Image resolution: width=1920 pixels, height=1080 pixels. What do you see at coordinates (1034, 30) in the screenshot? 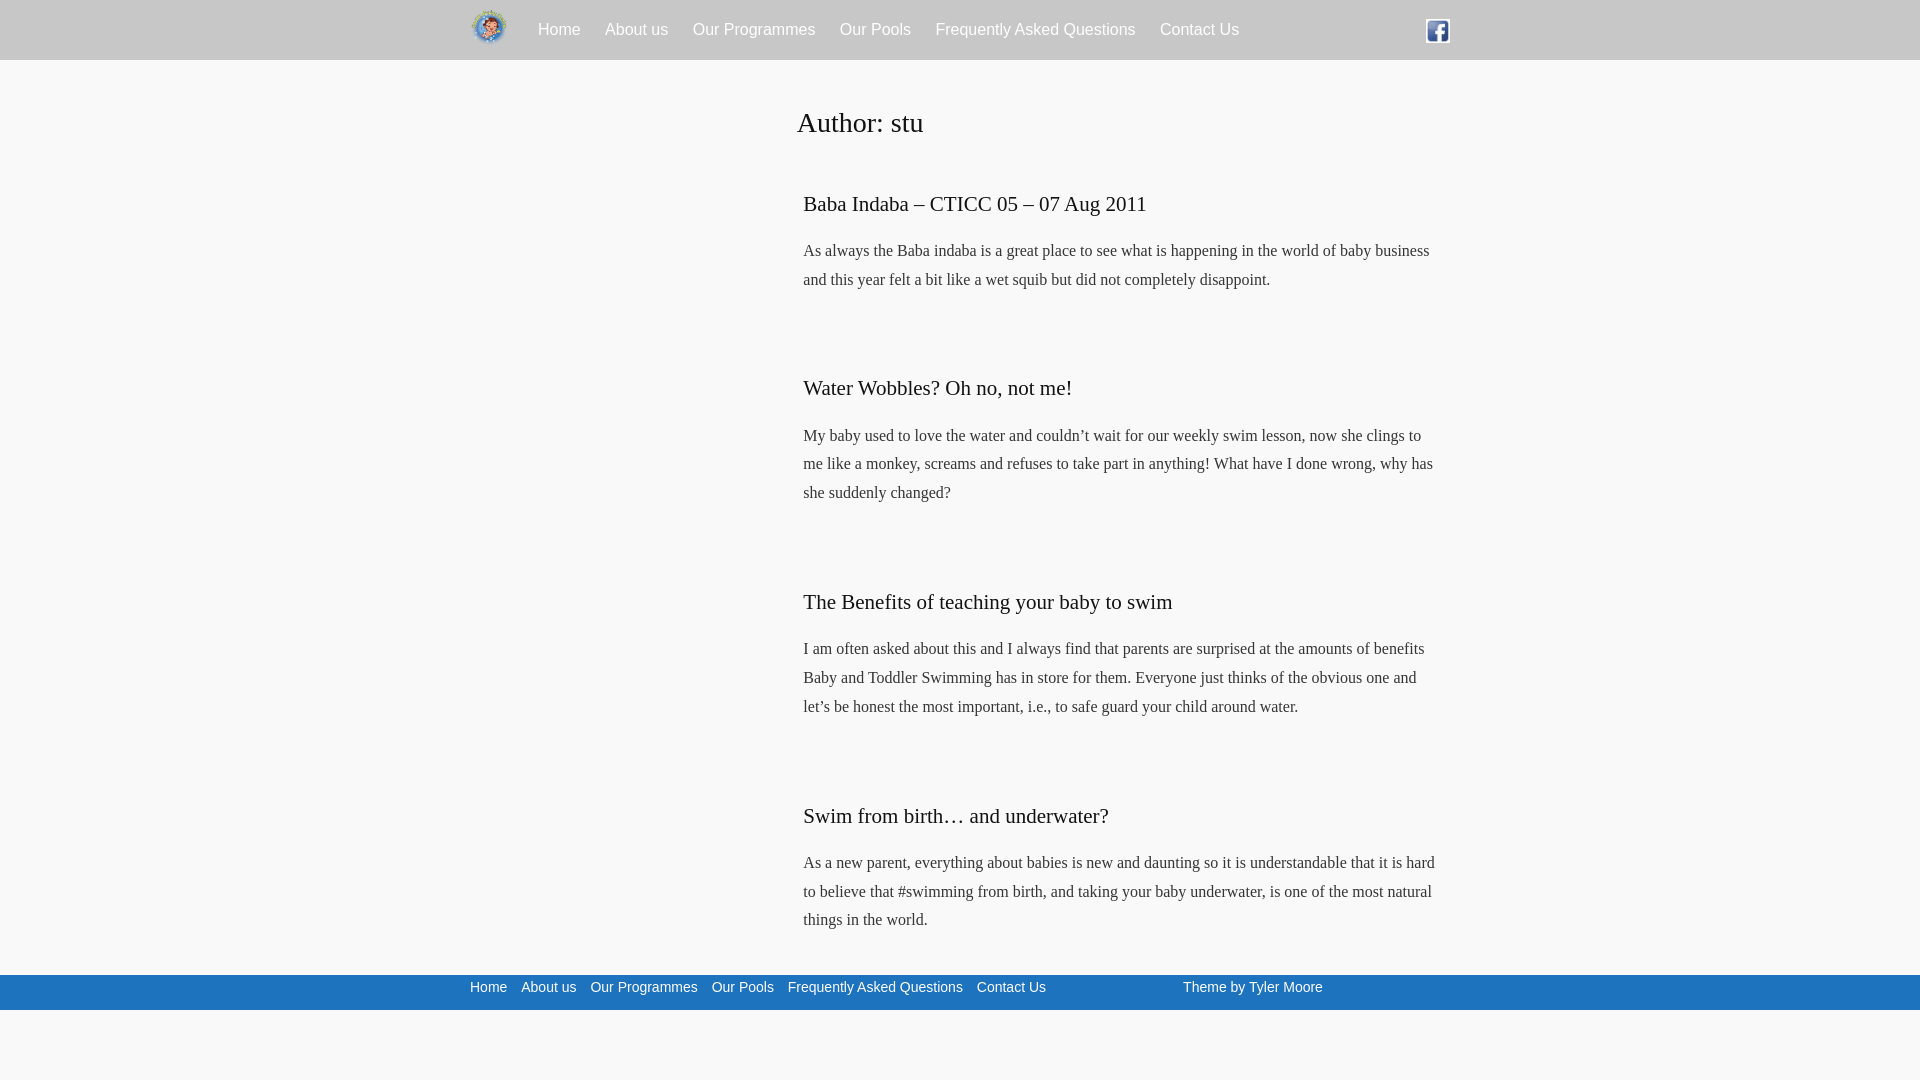
I see `Frequently Asked Questions` at bounding box center [1034, 30].